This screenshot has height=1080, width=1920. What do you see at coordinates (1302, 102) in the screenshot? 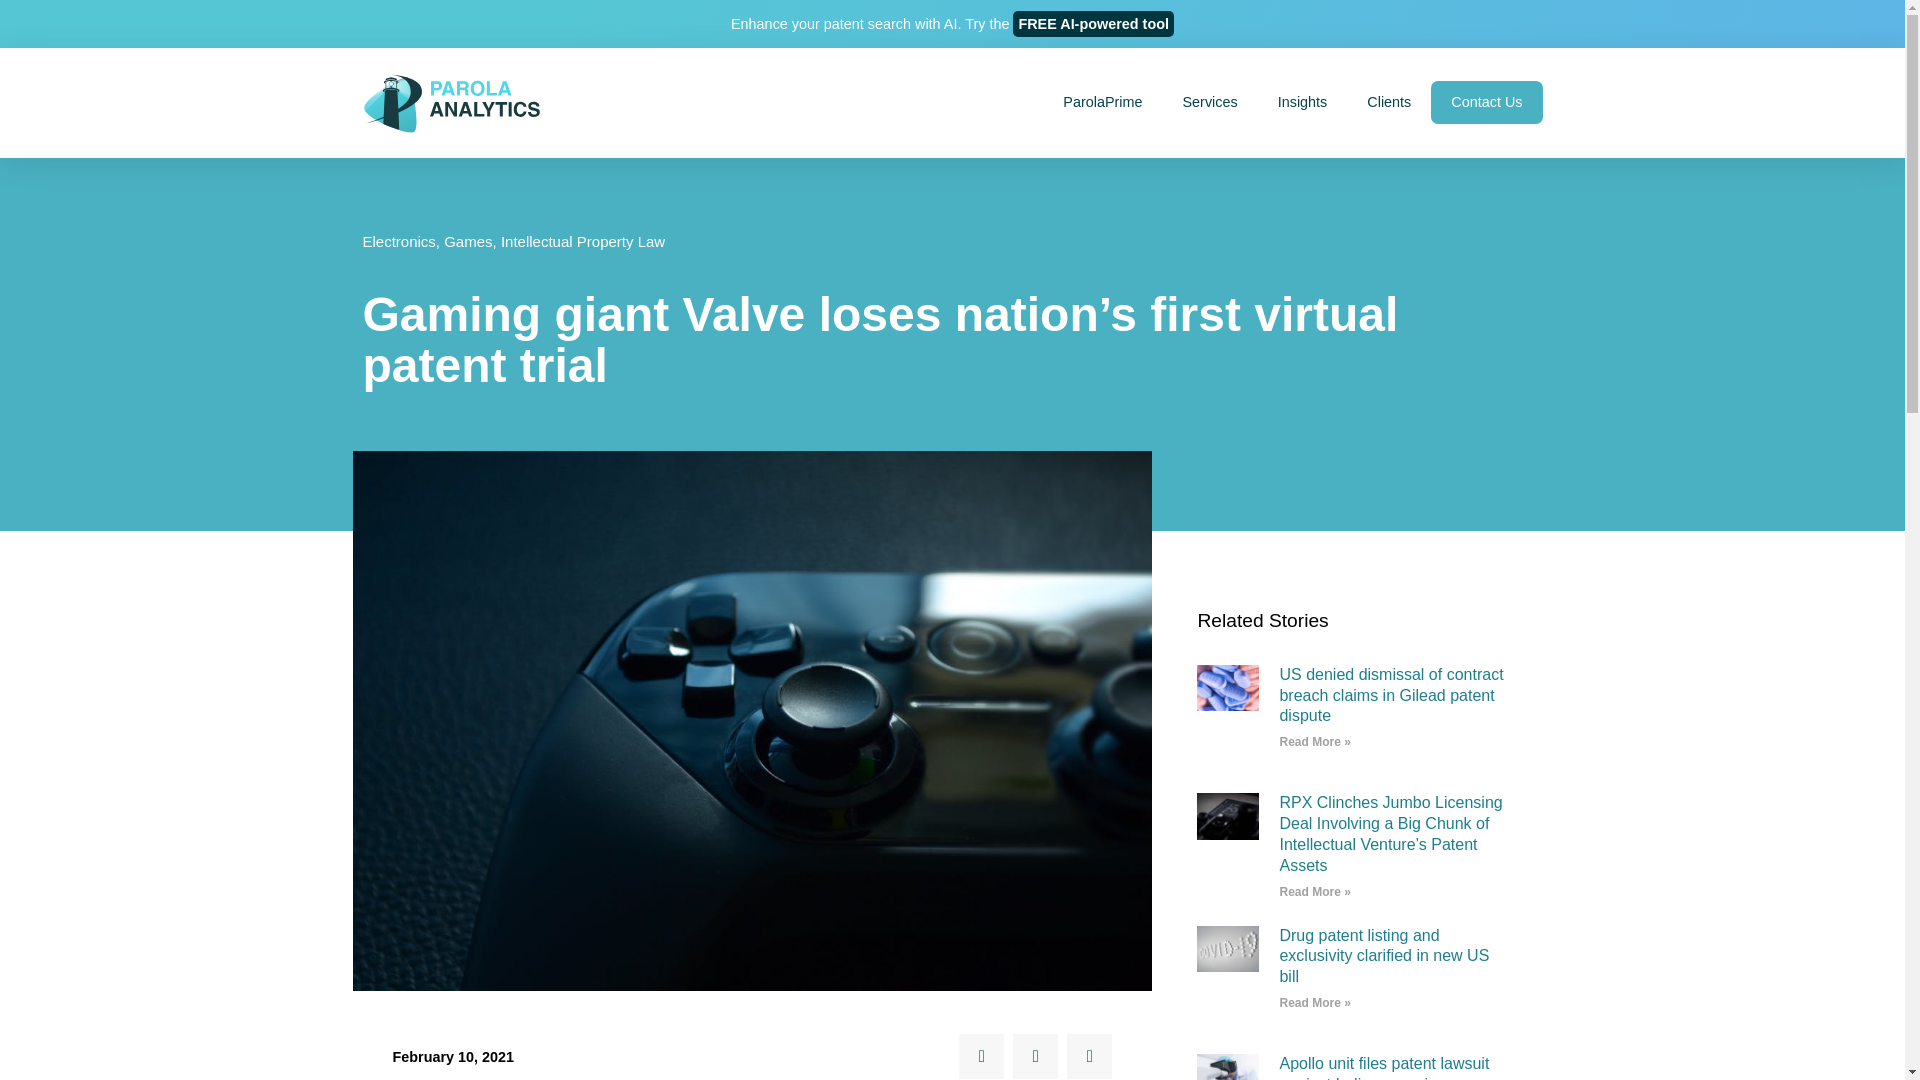
I see `Insights` at bounding box center [1302, 102].